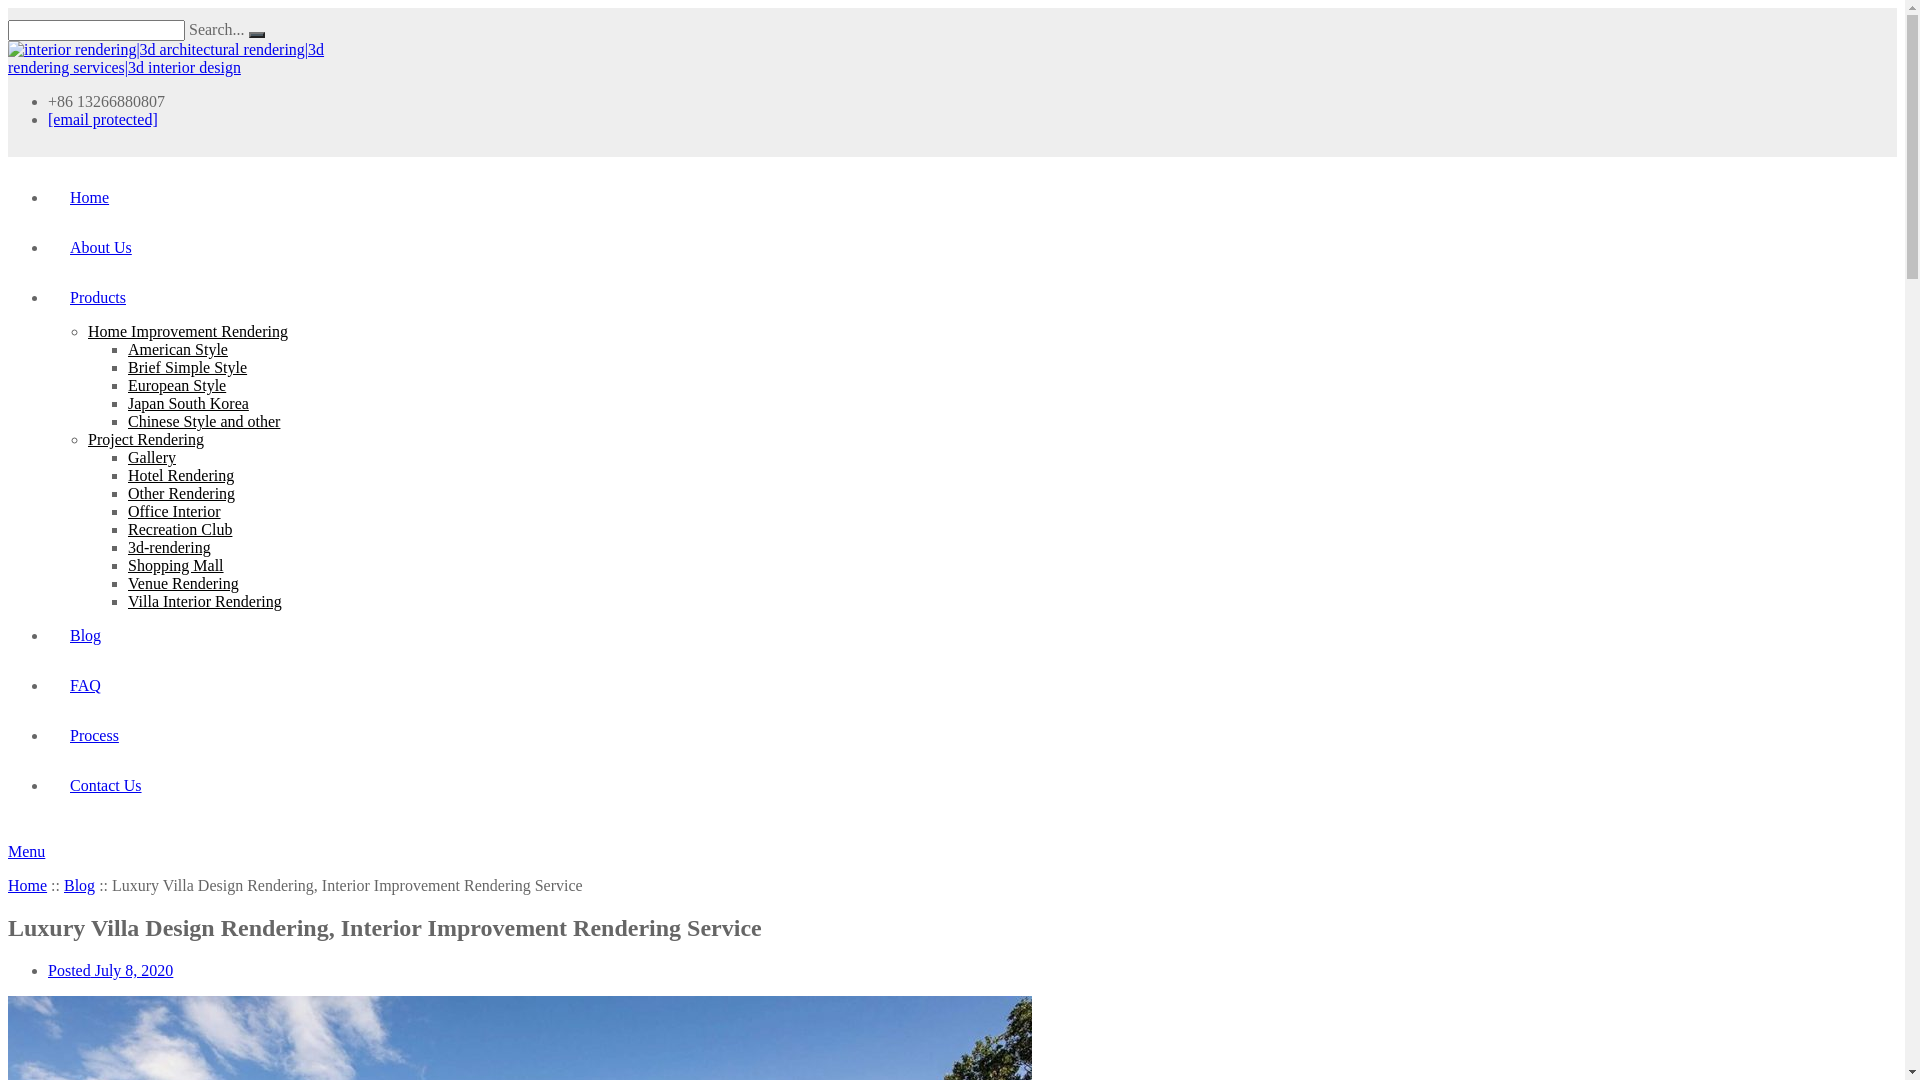  I want to click on Chinese Style and other, so click(204, 422).